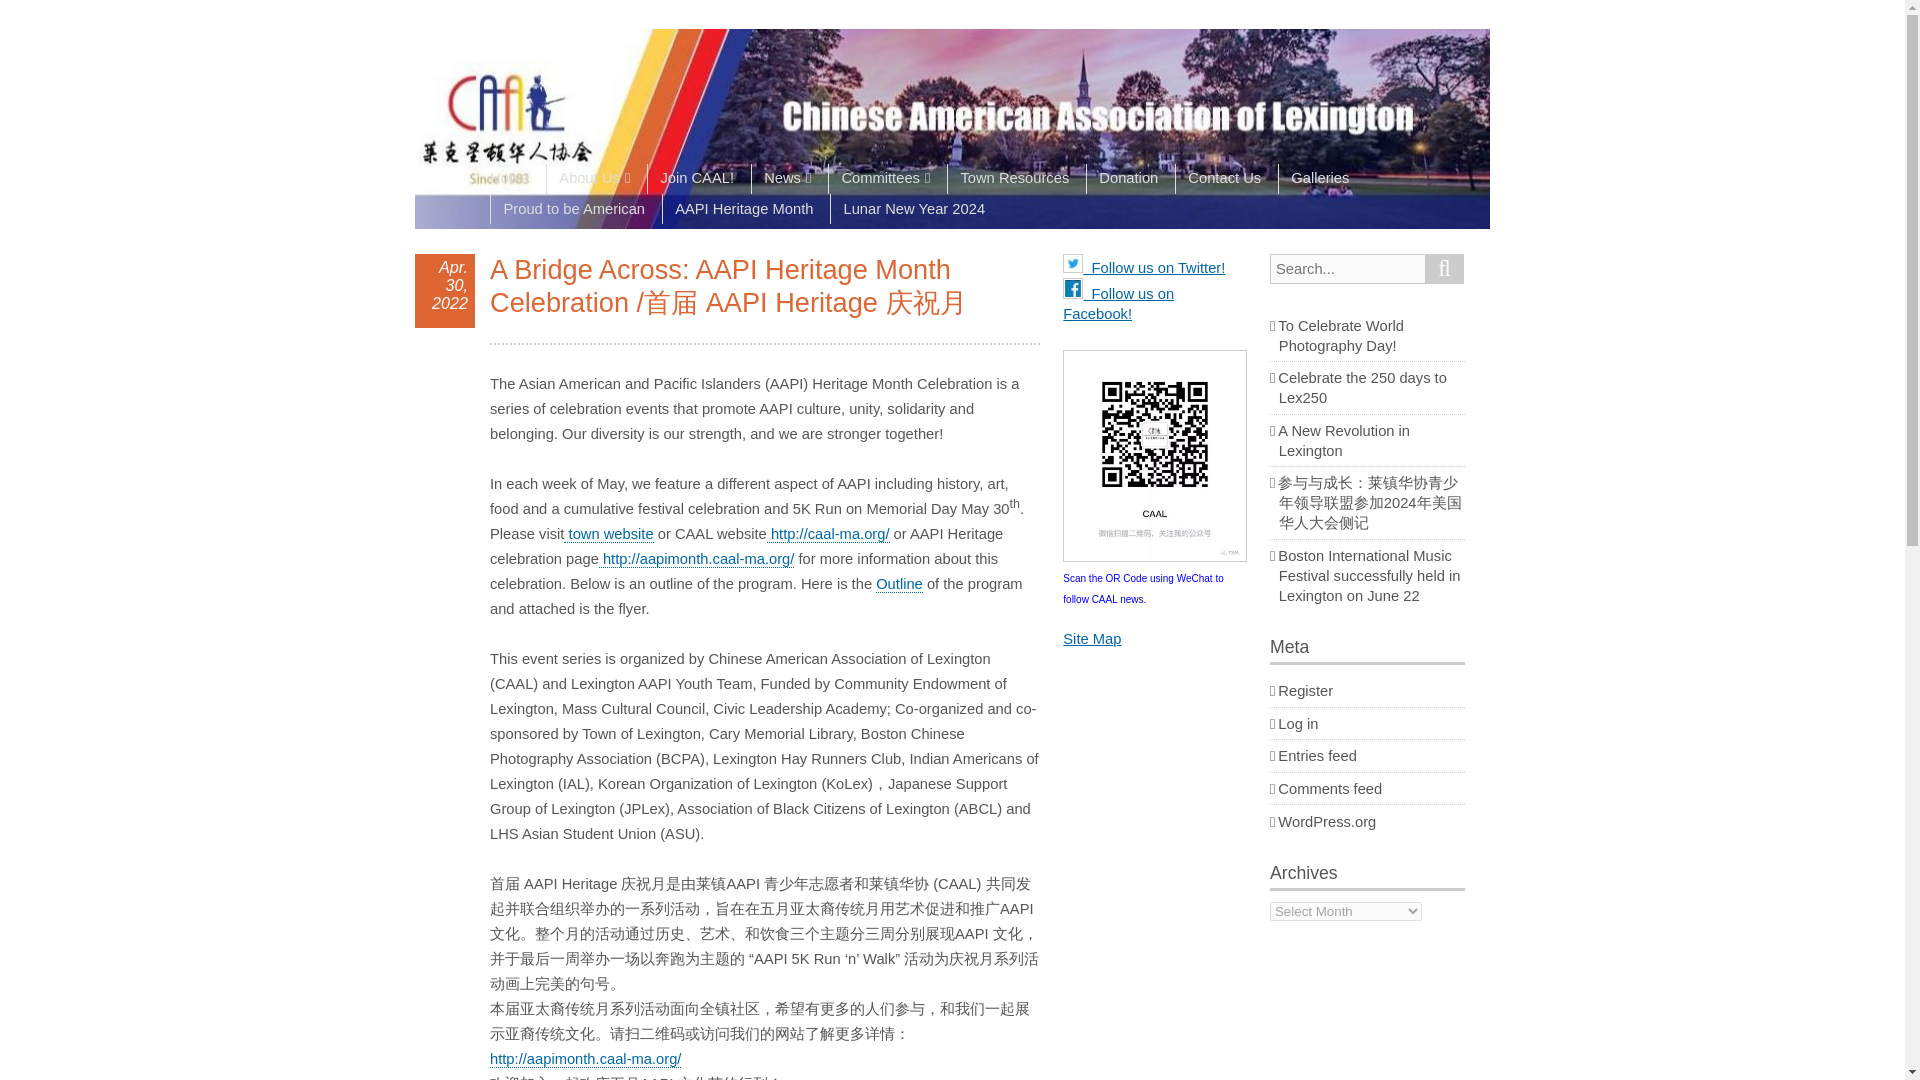 The width and height of the screenshot is (1920, 1080). Describe the element at coordinates (1144, 268) in the screenshot. I see `  Follow us on Twitter!` at that location.